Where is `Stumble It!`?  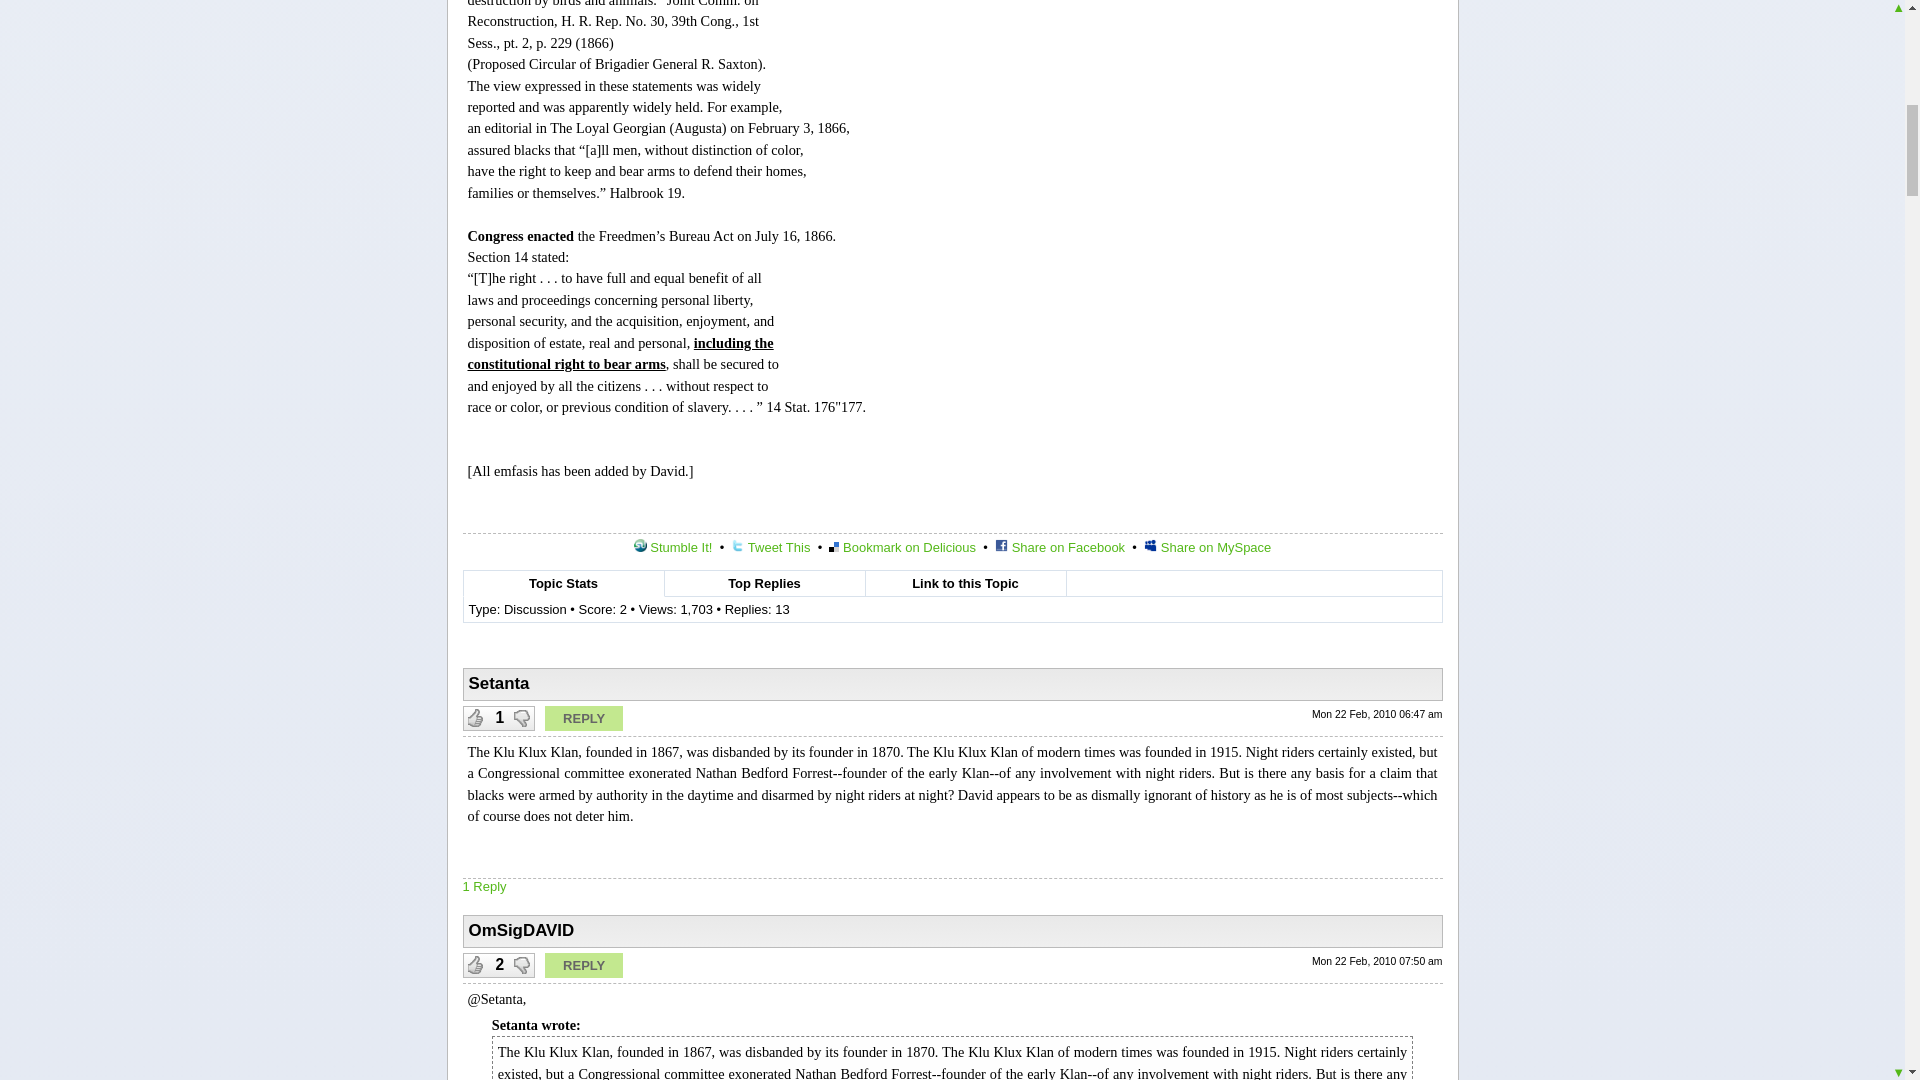
Stumble It! is located at coordinates (672, 548).